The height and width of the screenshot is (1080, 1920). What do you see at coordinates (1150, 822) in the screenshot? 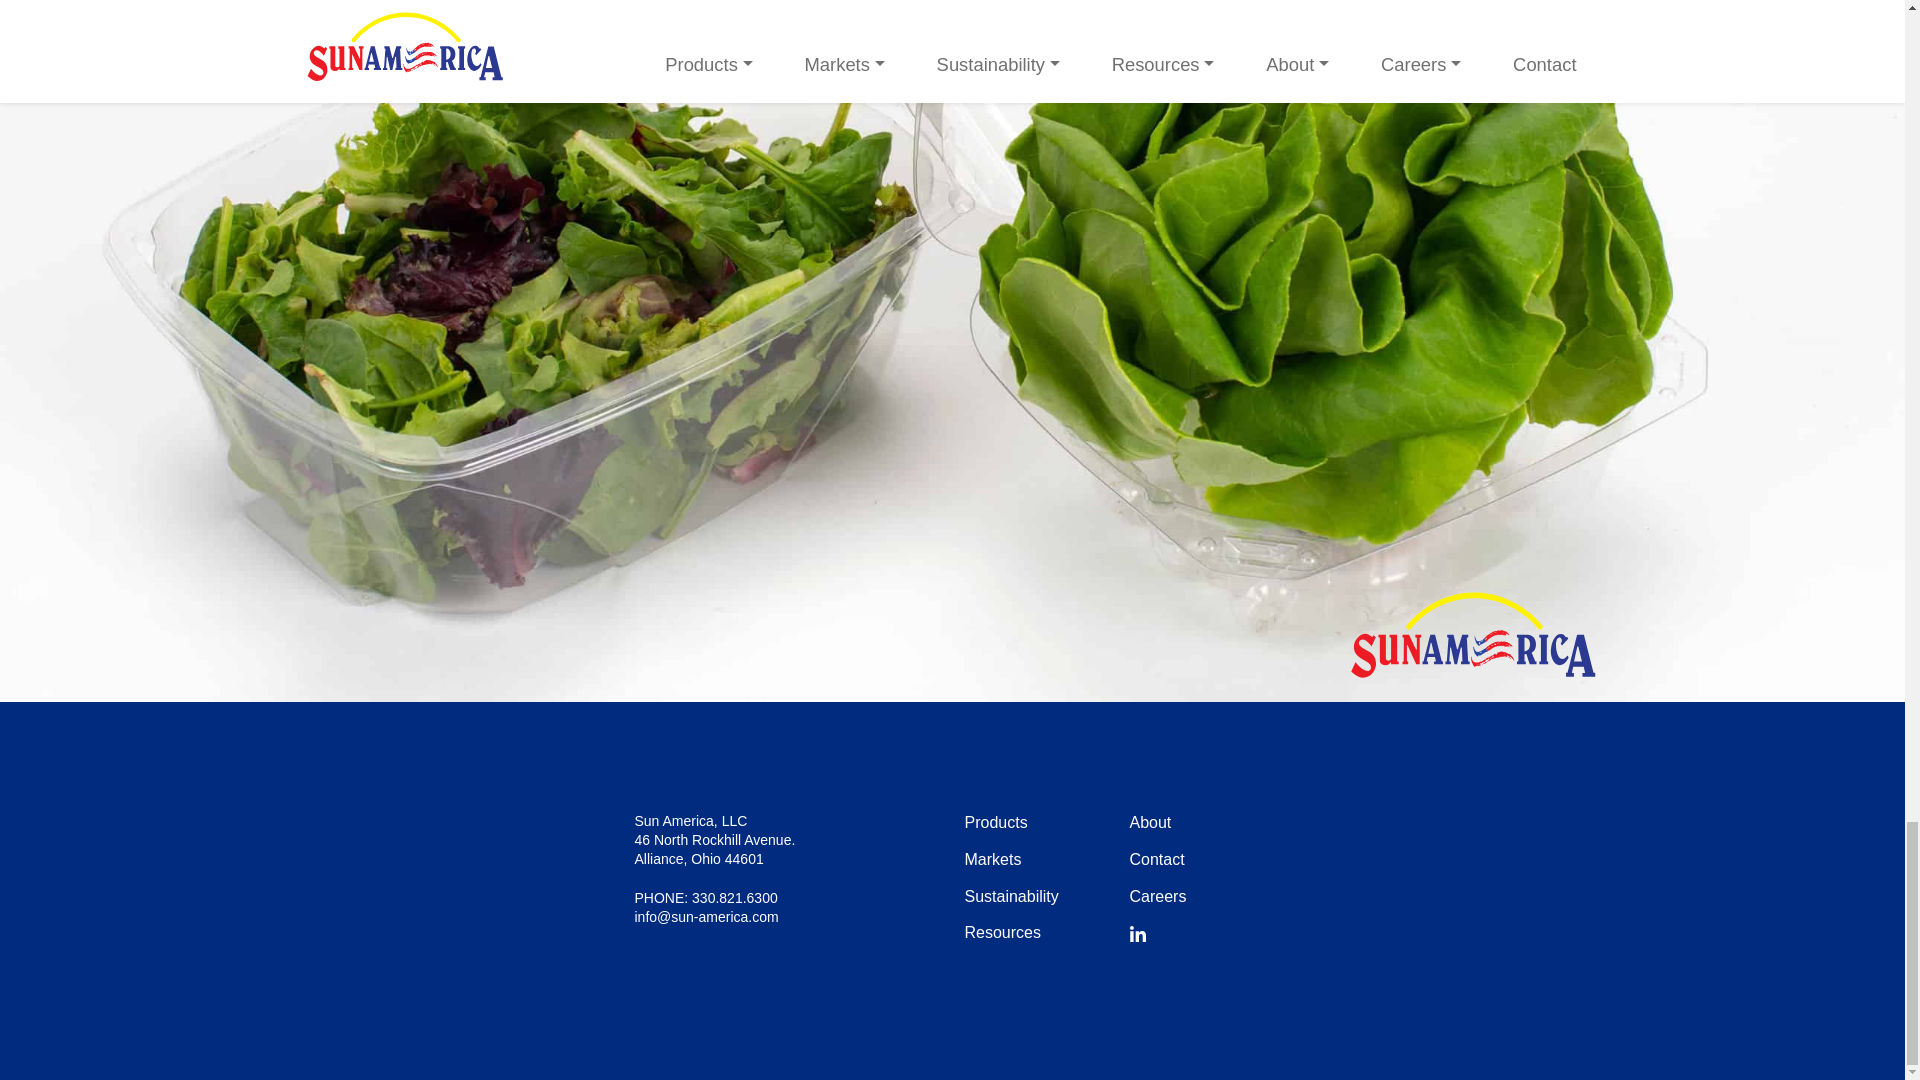
I see `About` at bounding box center [1150, 822].